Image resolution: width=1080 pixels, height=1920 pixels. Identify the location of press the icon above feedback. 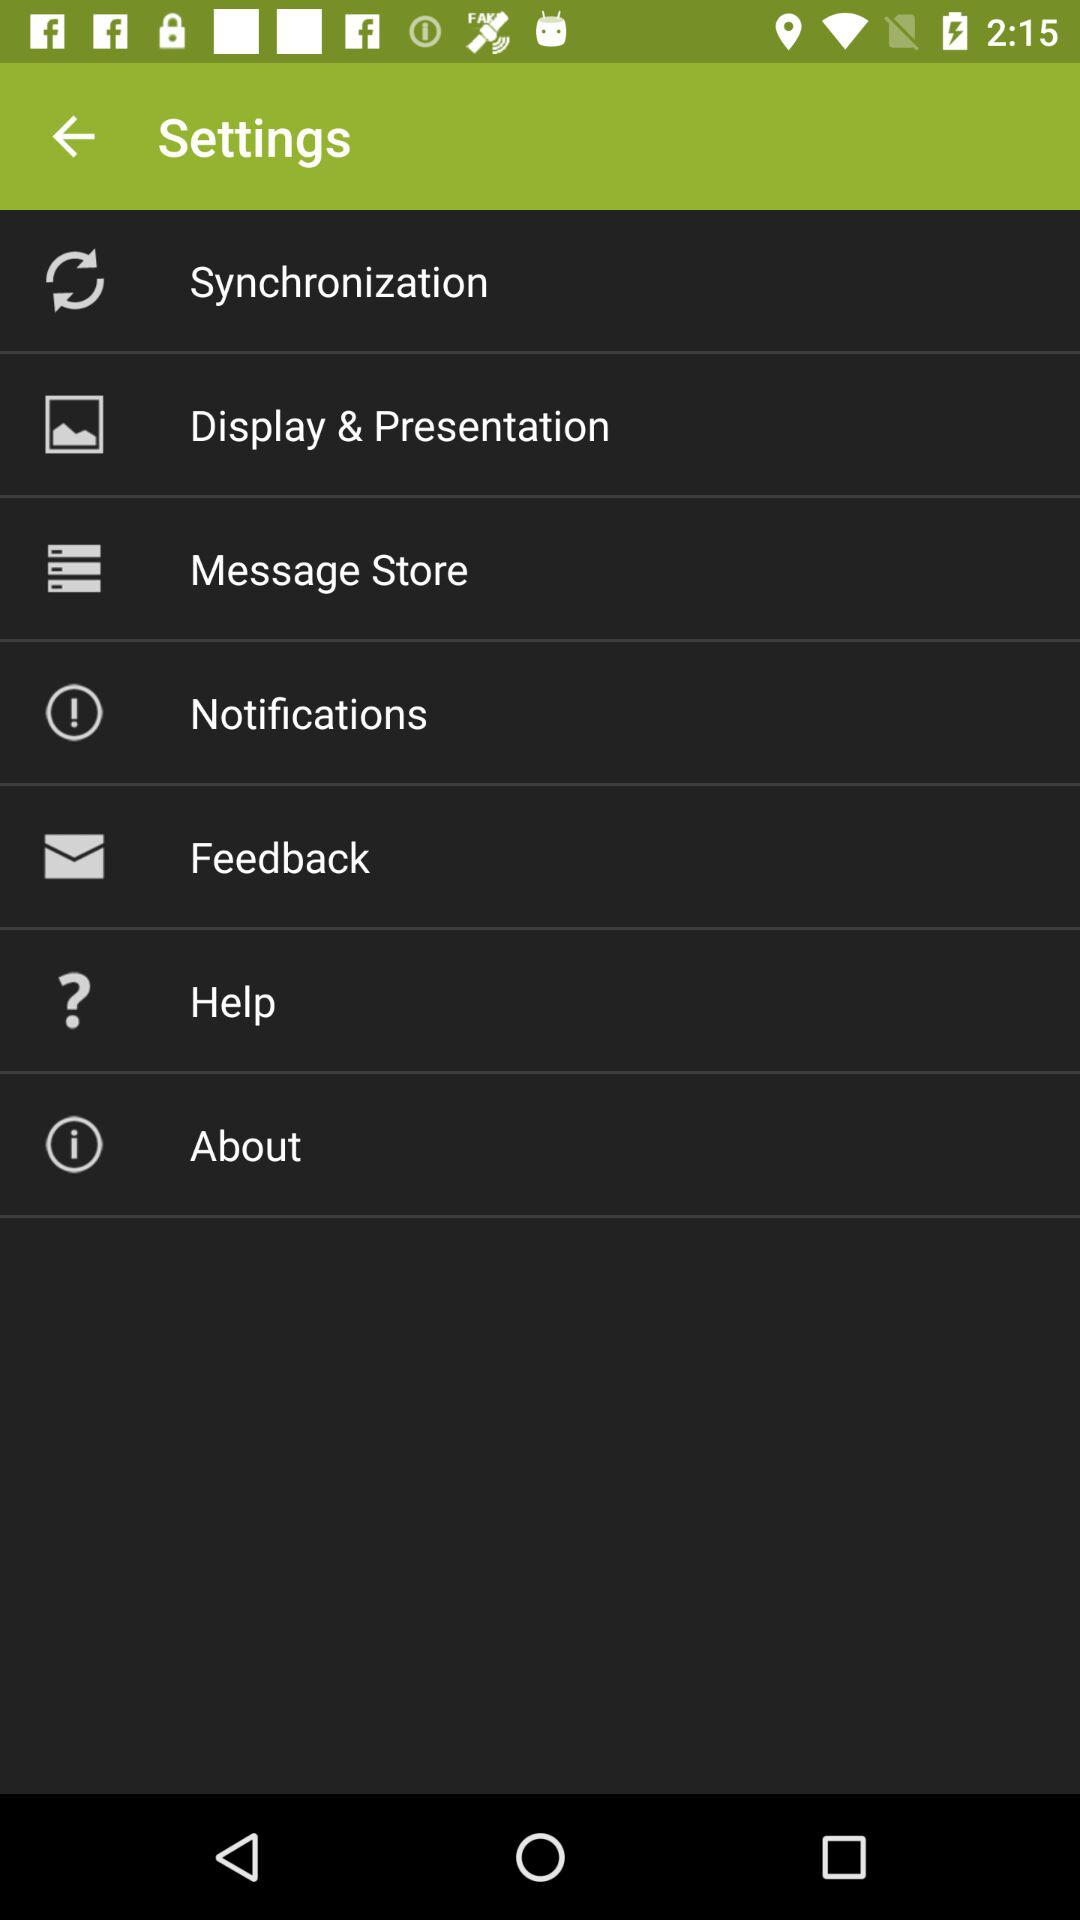
(308, 712).